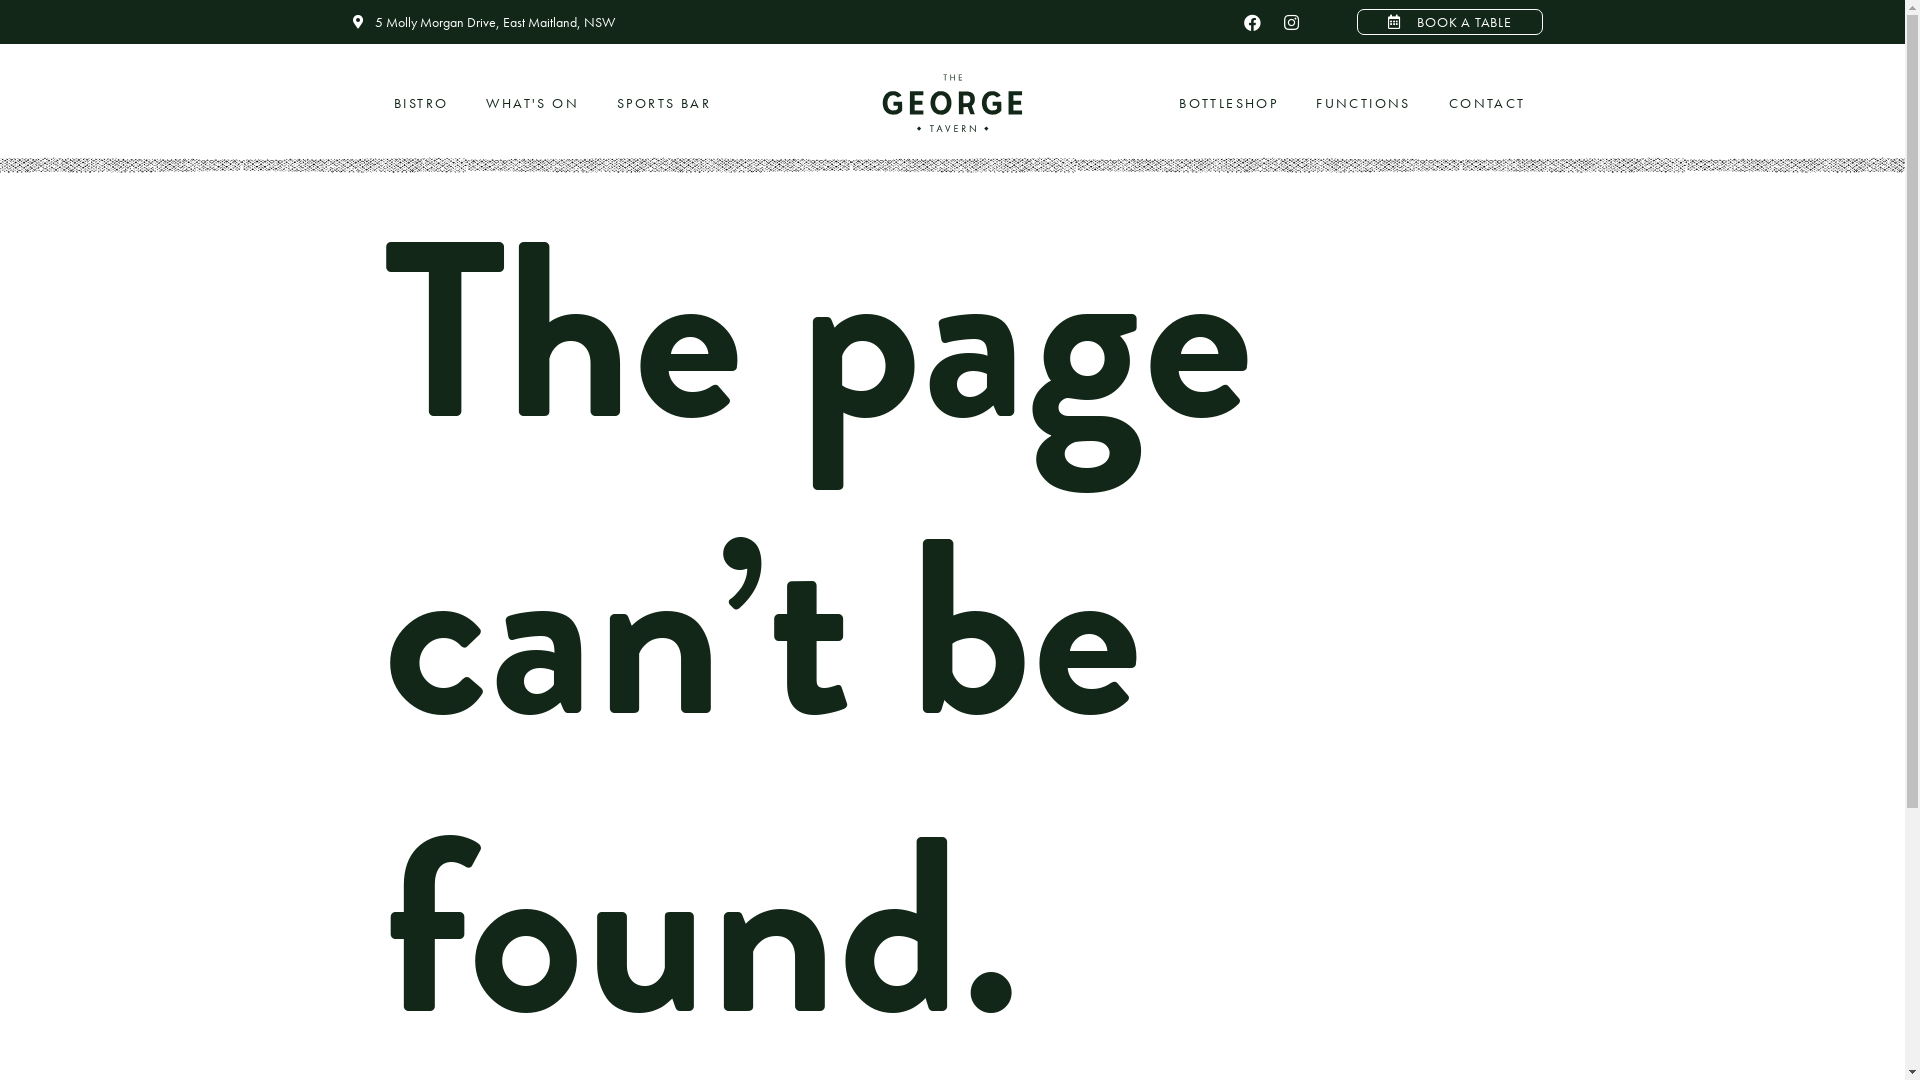 This screenshot has width=1920, height=1080. What do you see at coordinates (664, 104) in the screenshot?
I see `SPORTS BAR` at bounding box center [664, 104].